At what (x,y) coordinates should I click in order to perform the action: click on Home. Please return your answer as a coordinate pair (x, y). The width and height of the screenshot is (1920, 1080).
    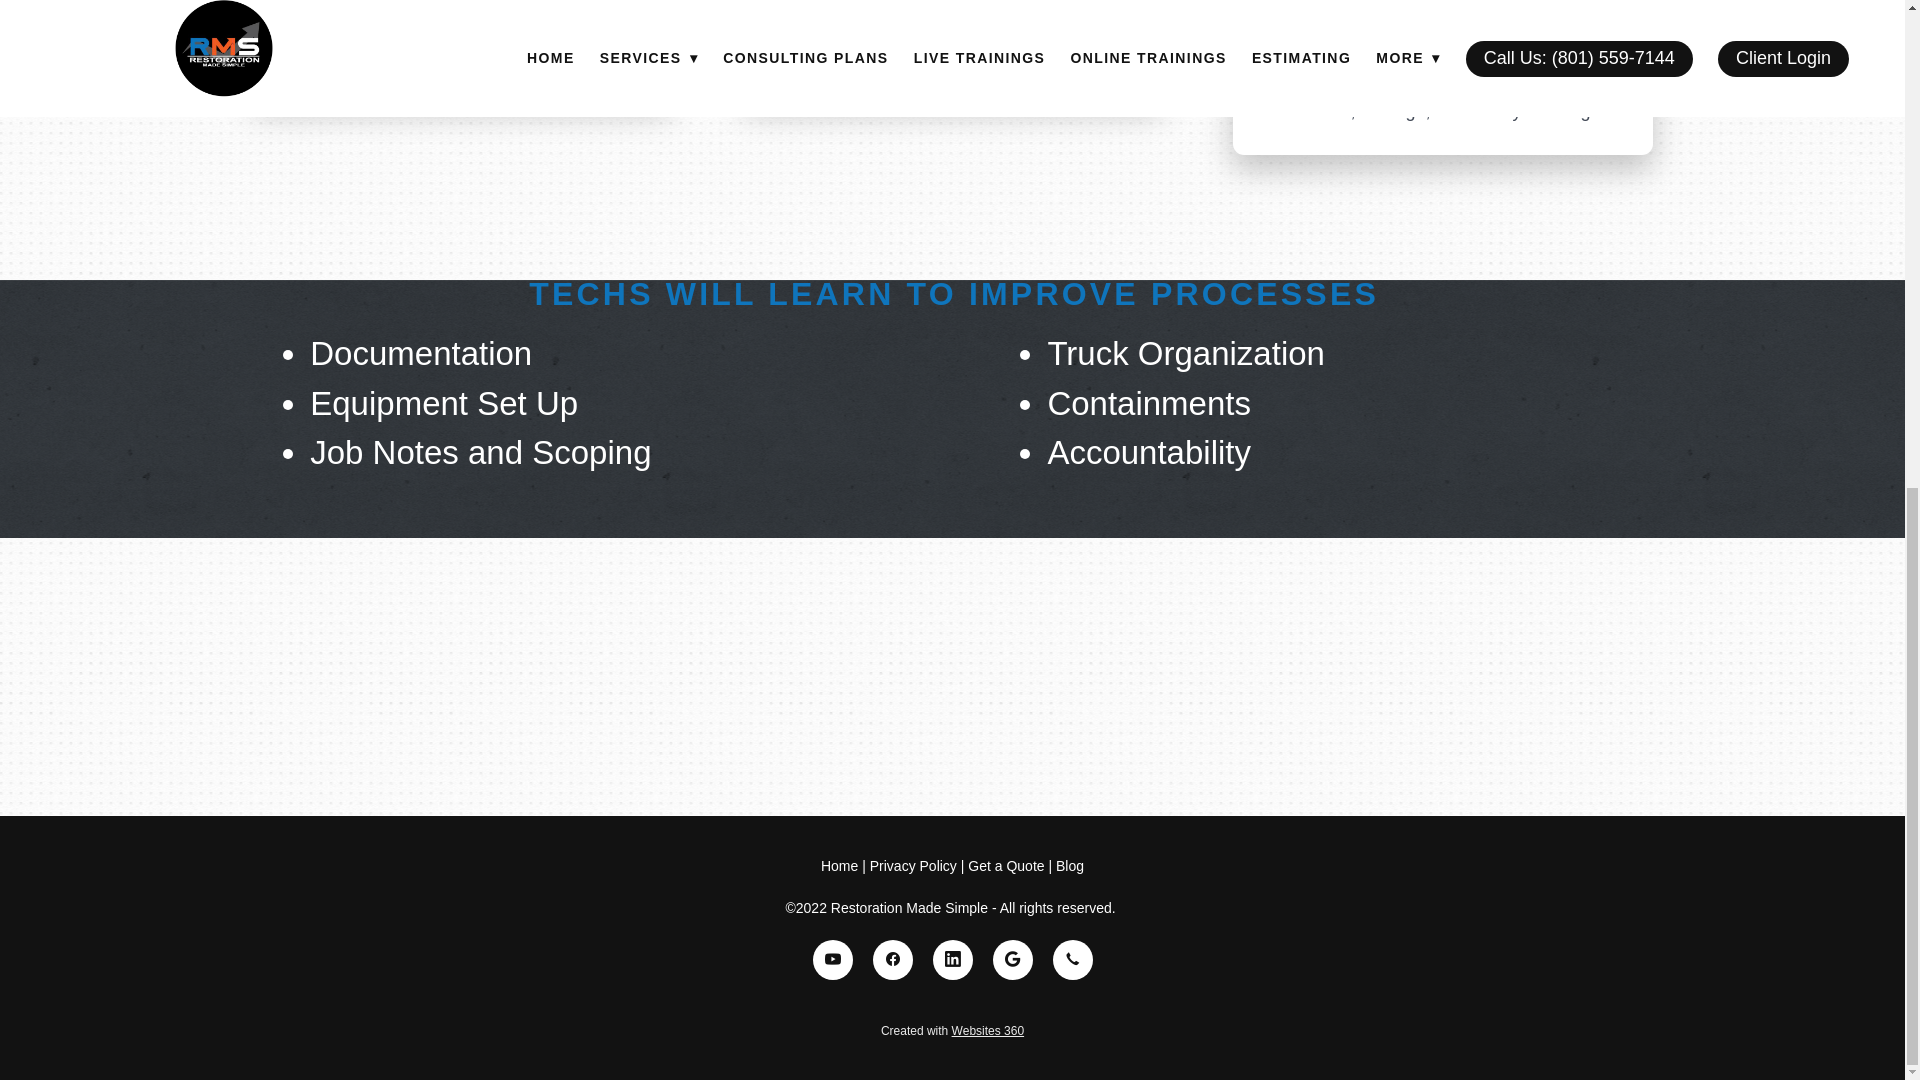
    Looking at the image, I should click on (842, 865).